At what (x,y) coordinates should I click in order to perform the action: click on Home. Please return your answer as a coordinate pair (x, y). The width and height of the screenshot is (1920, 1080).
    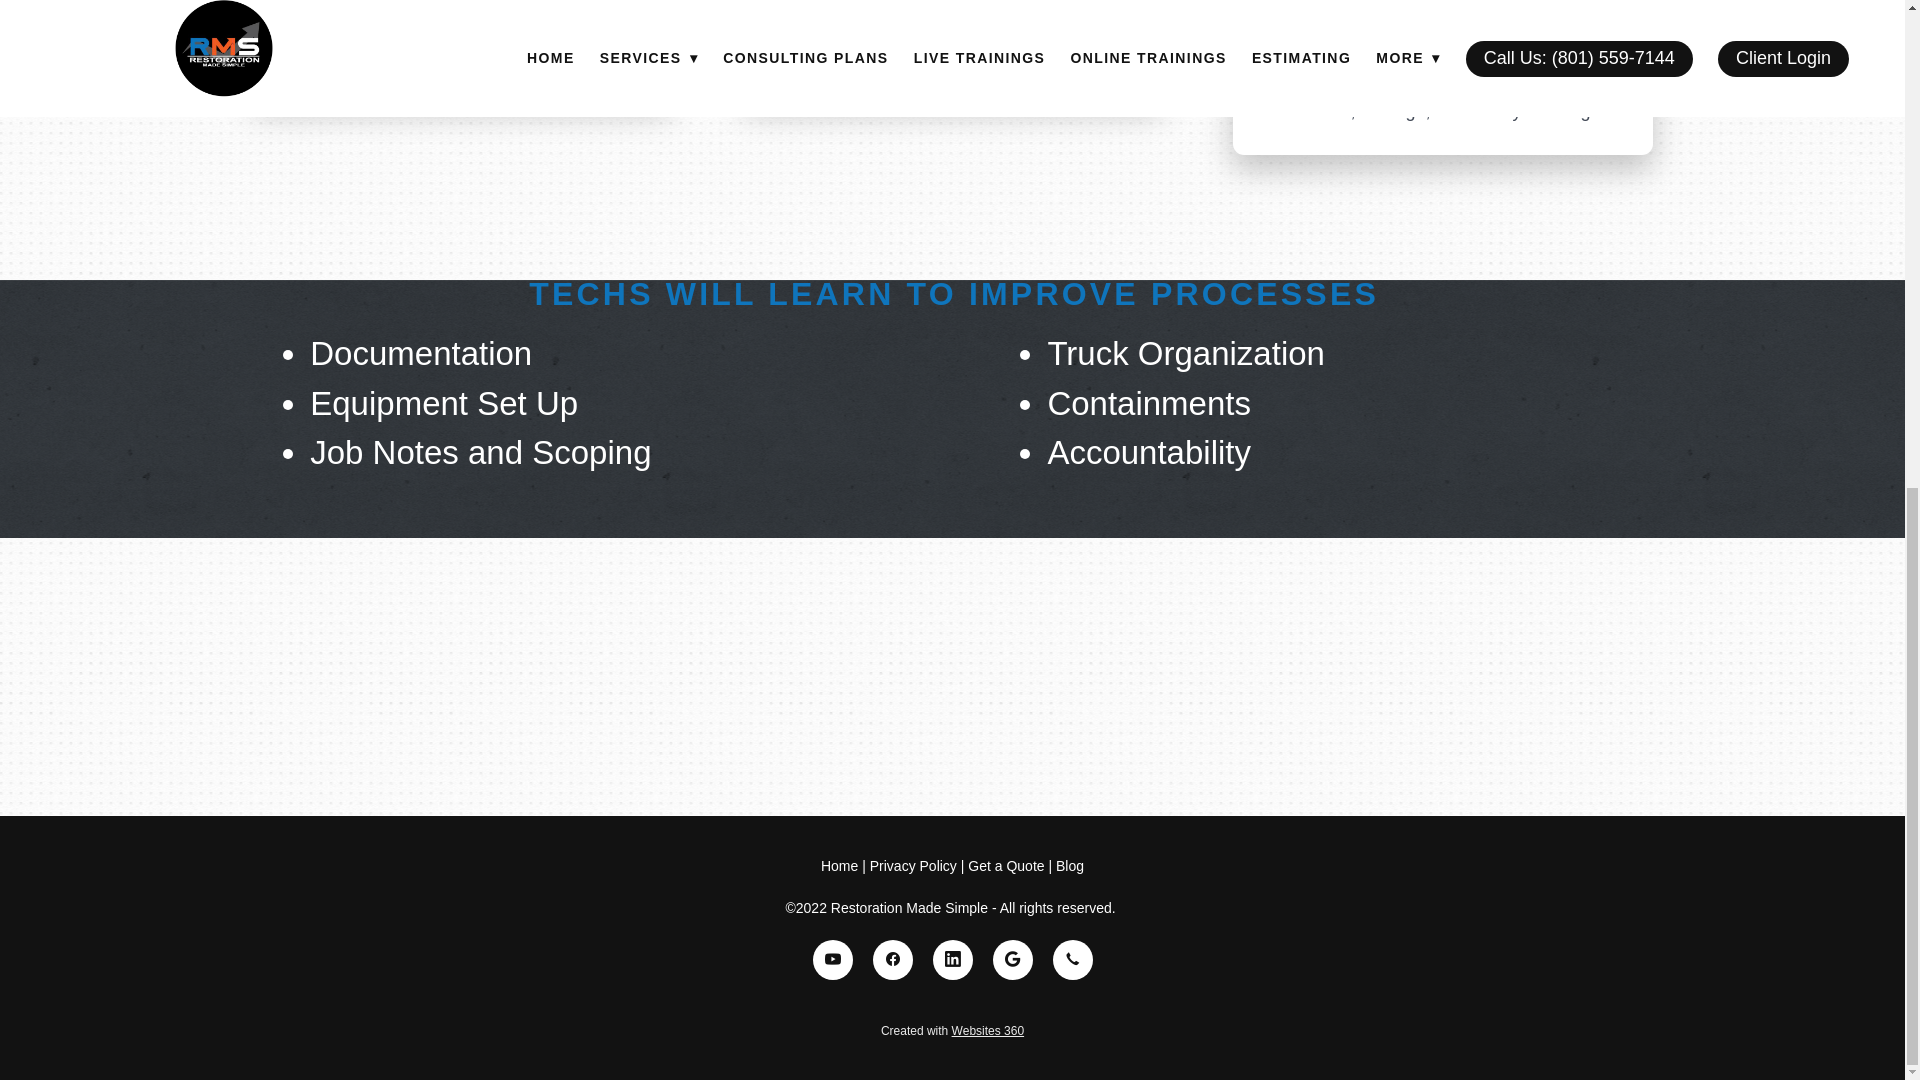
    Looking at the image, I should click on (842, 865).